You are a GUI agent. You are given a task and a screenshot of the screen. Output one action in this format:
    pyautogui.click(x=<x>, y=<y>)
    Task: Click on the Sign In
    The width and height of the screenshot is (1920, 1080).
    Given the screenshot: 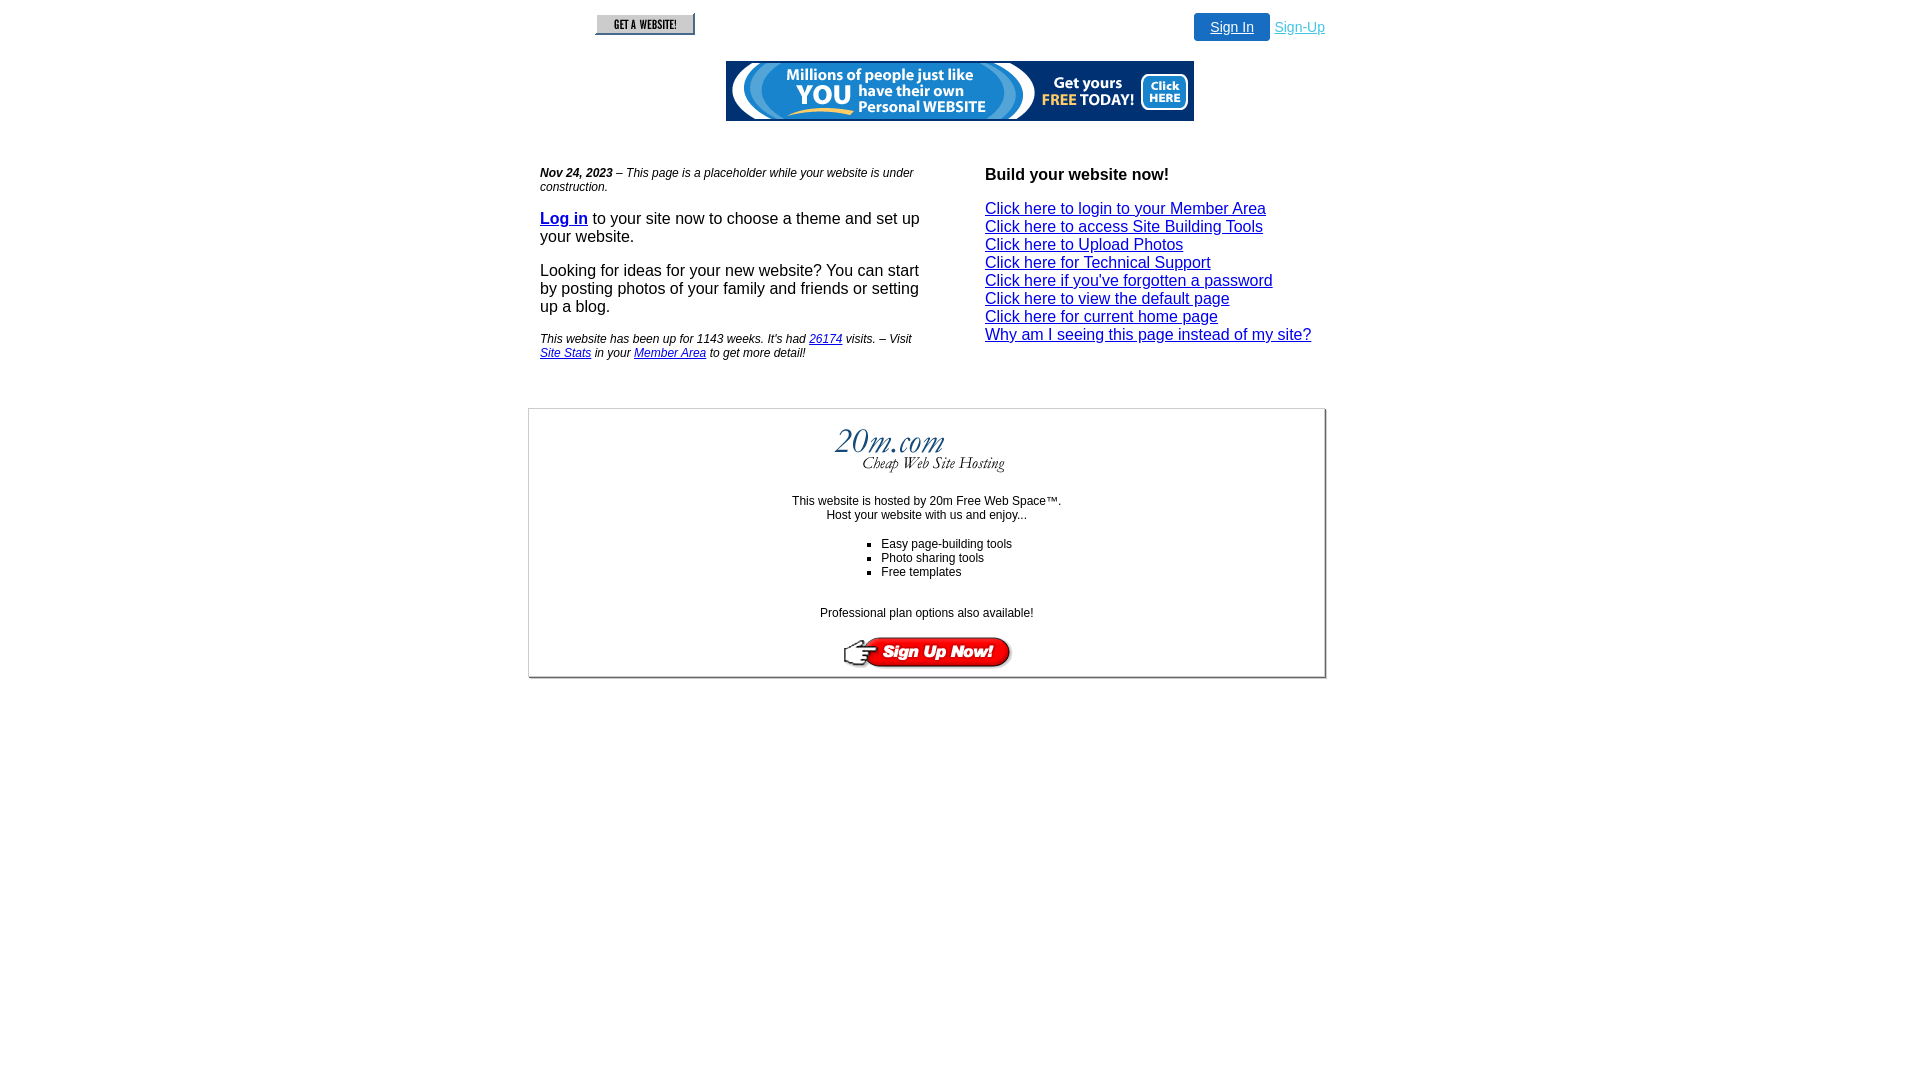 What is the action you would take?
    pyautogui.click(x=1232, y=27)
    